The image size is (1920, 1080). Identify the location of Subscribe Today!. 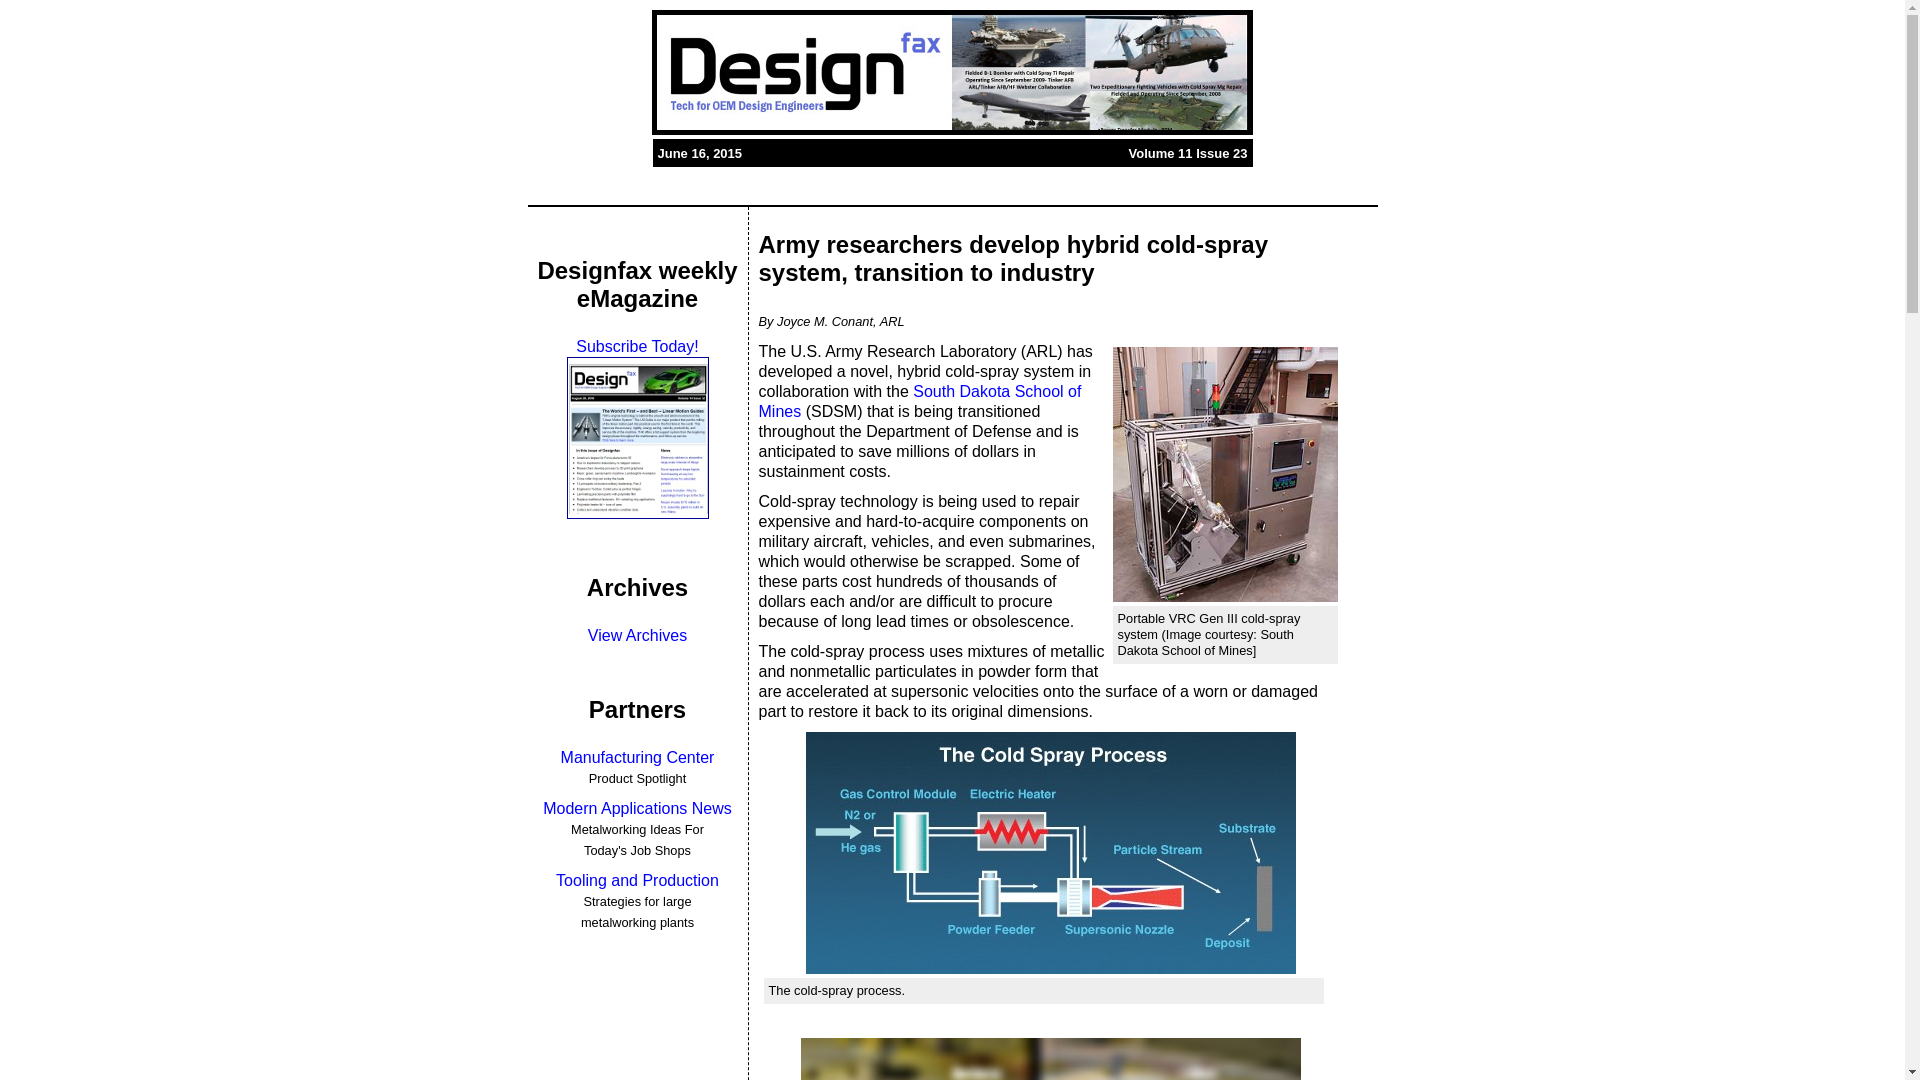
(637, 346).